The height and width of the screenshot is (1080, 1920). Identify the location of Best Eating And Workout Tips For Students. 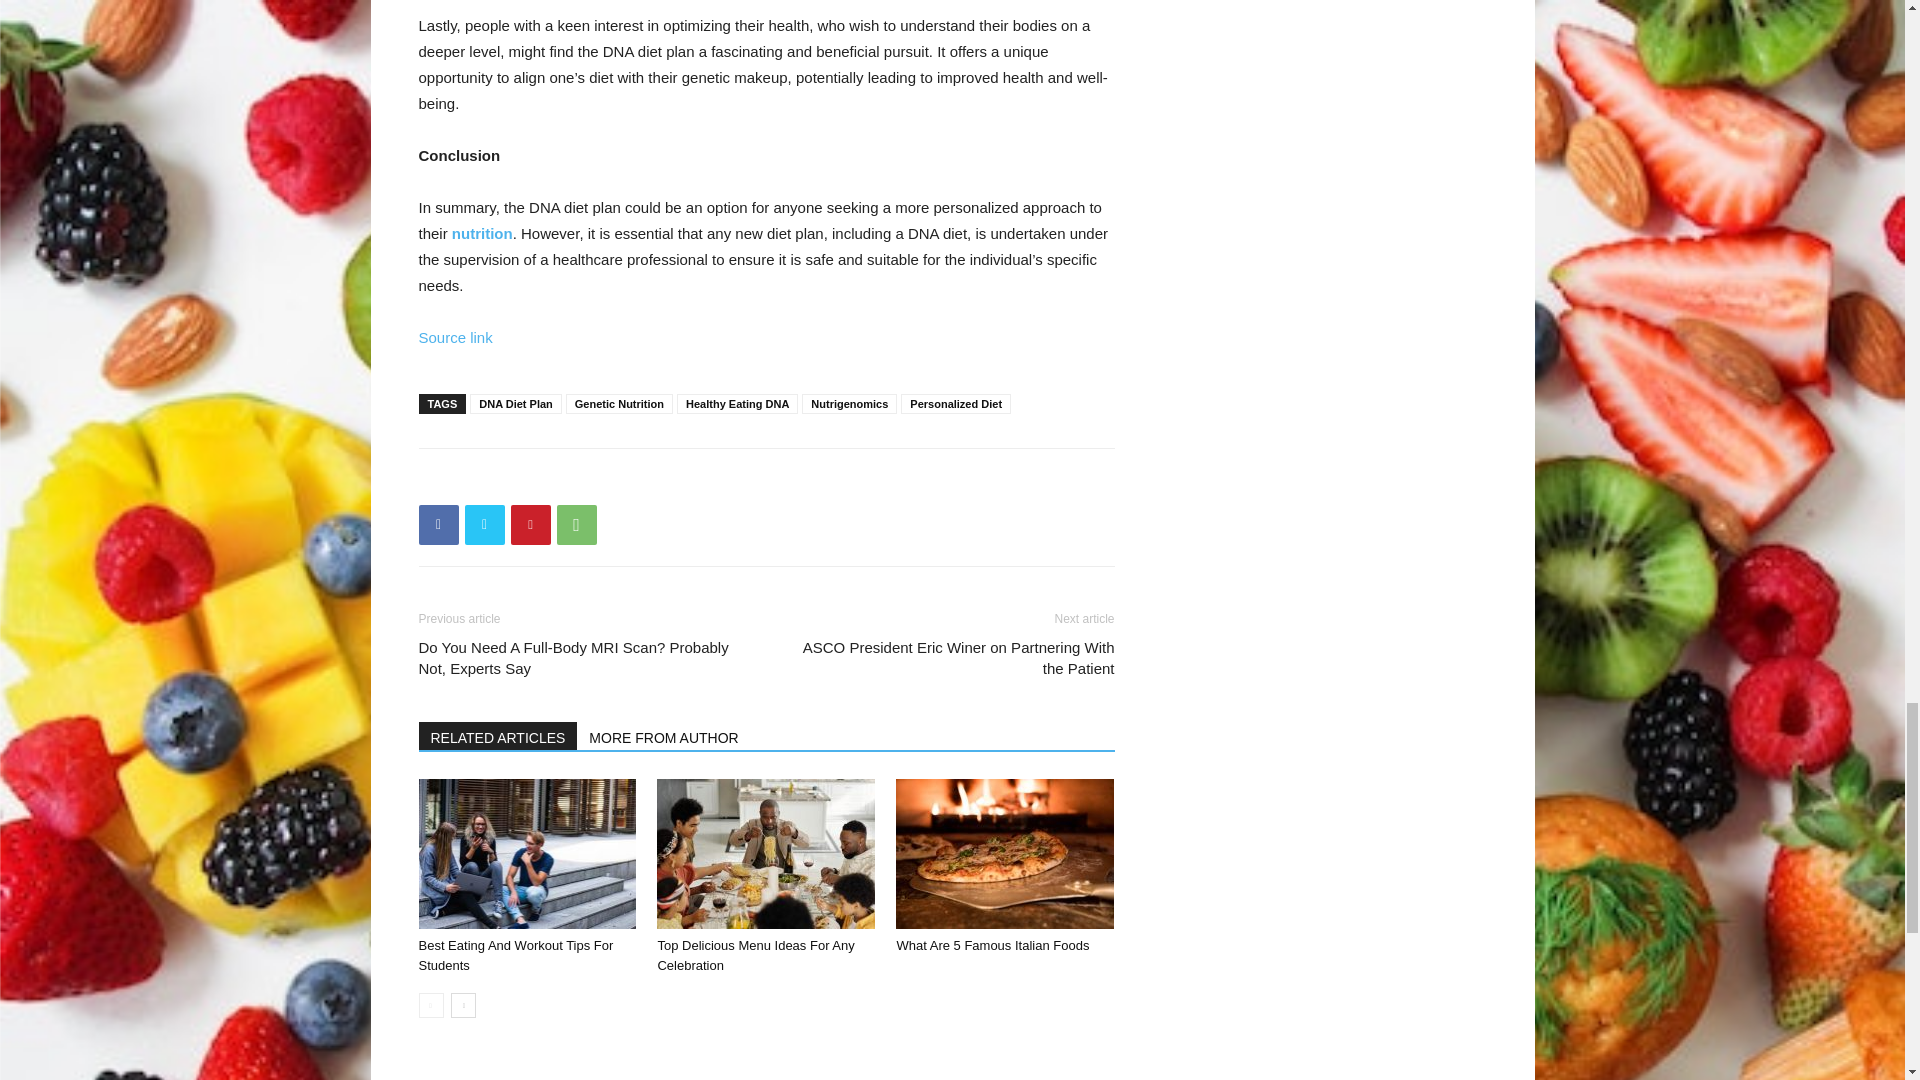
(526, 853).